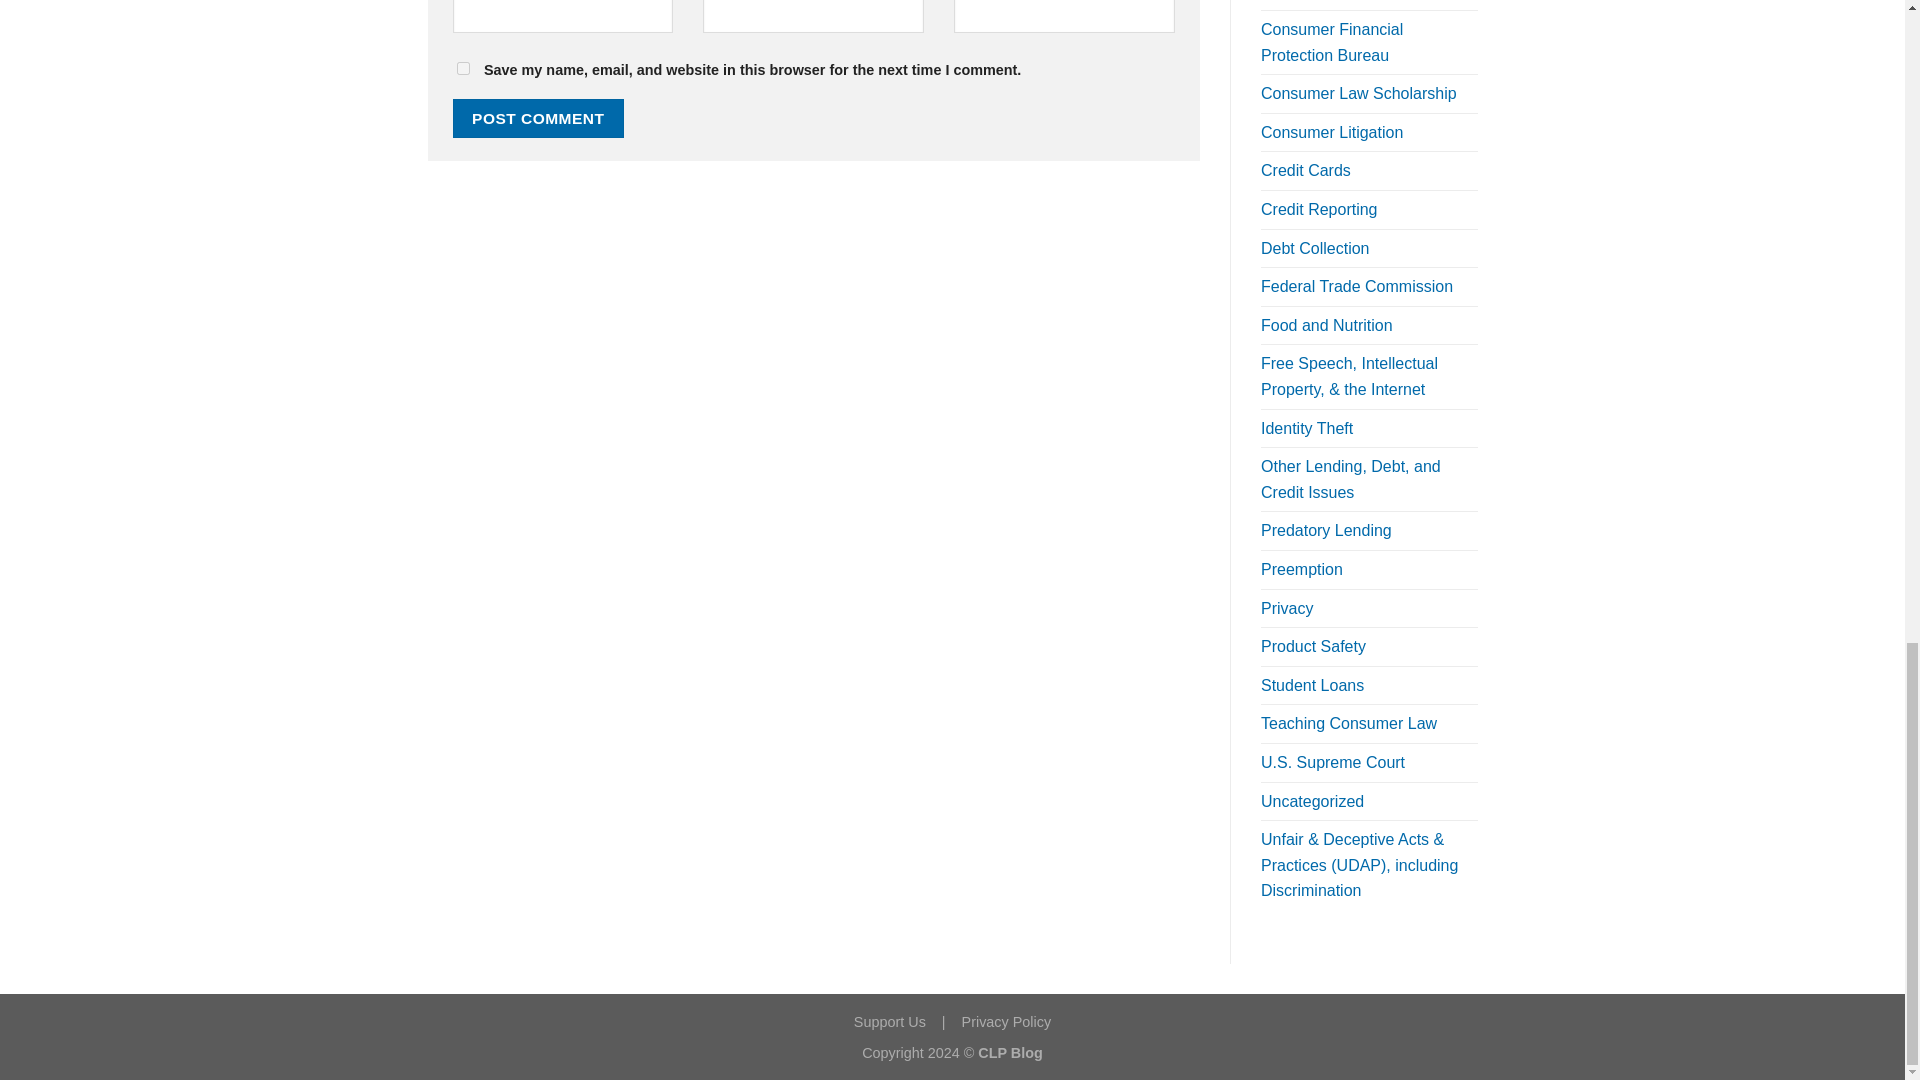 Image resolution: width=1920 pixels, height=1080 pixels. I want to click on Post Comment, so click(538, 118).